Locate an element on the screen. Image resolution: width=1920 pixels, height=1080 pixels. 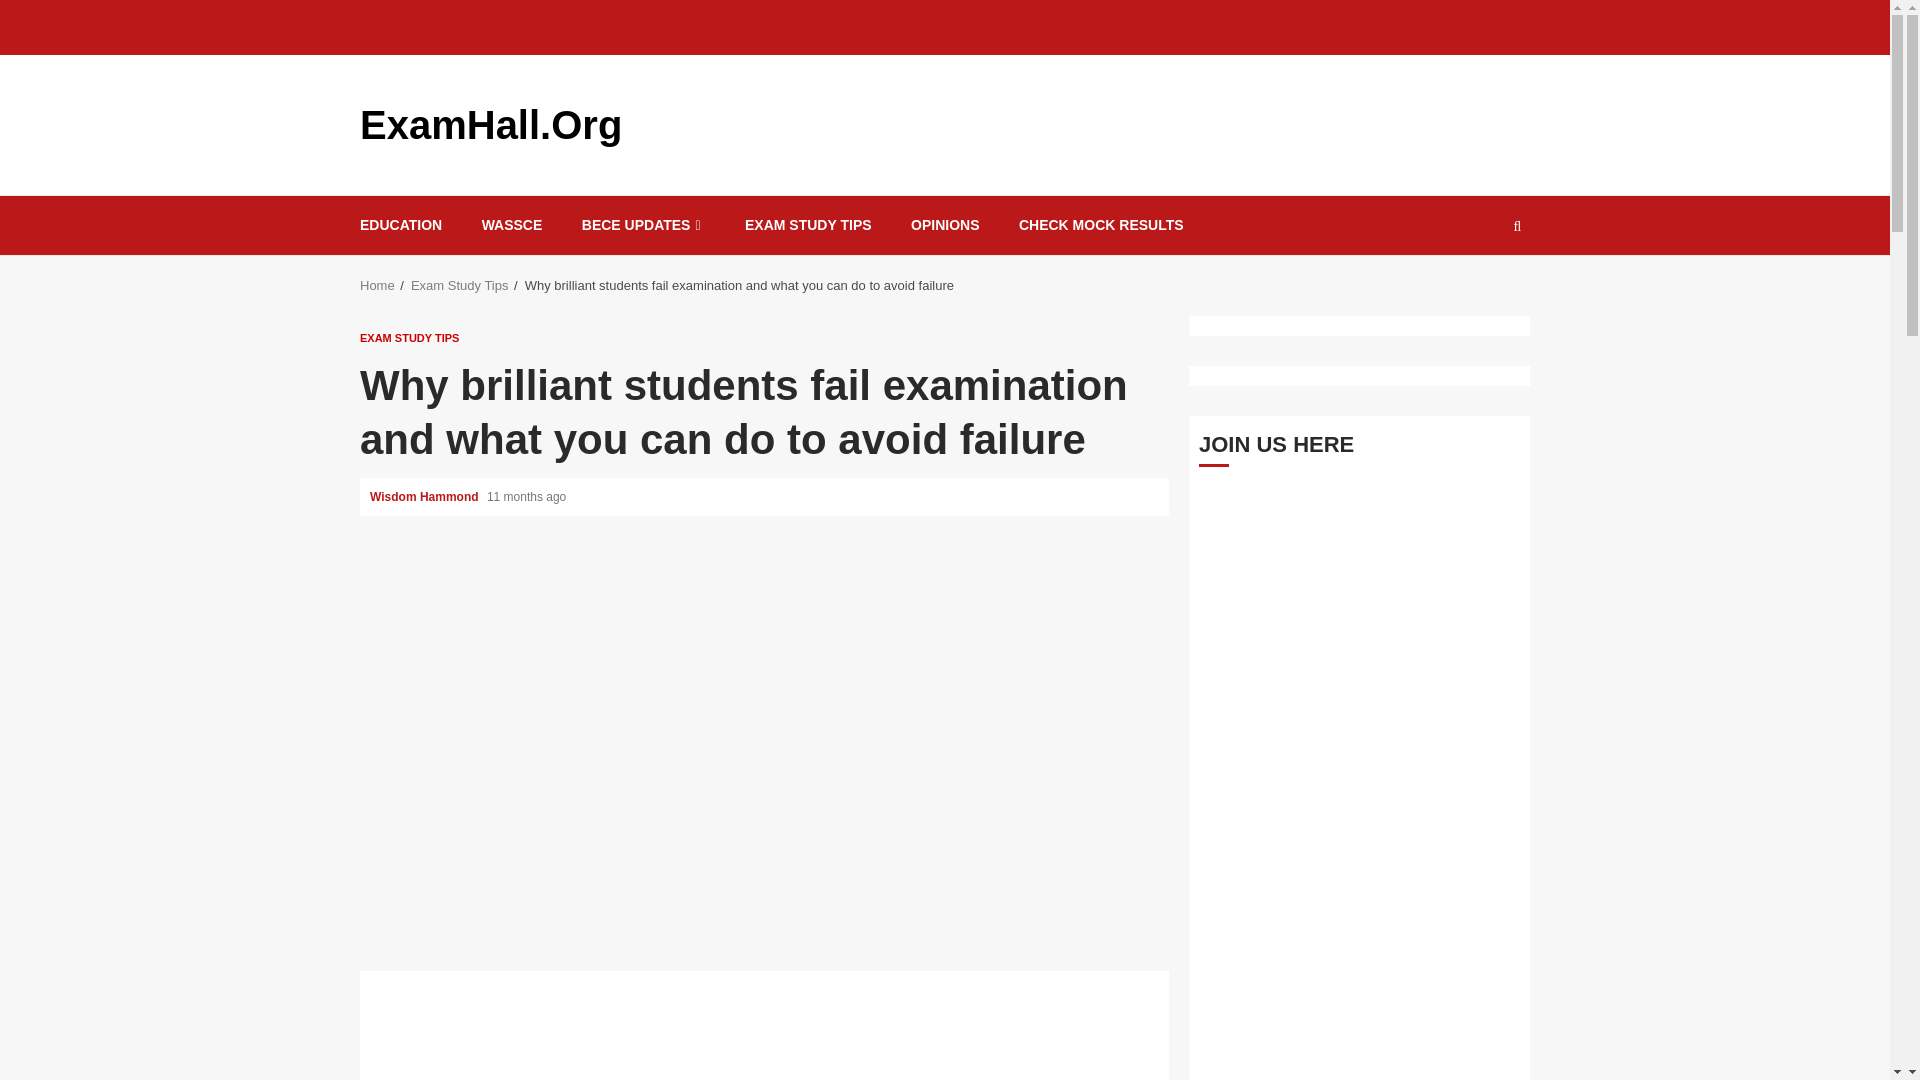
EDUCATION is located at coordinates (400, 226).